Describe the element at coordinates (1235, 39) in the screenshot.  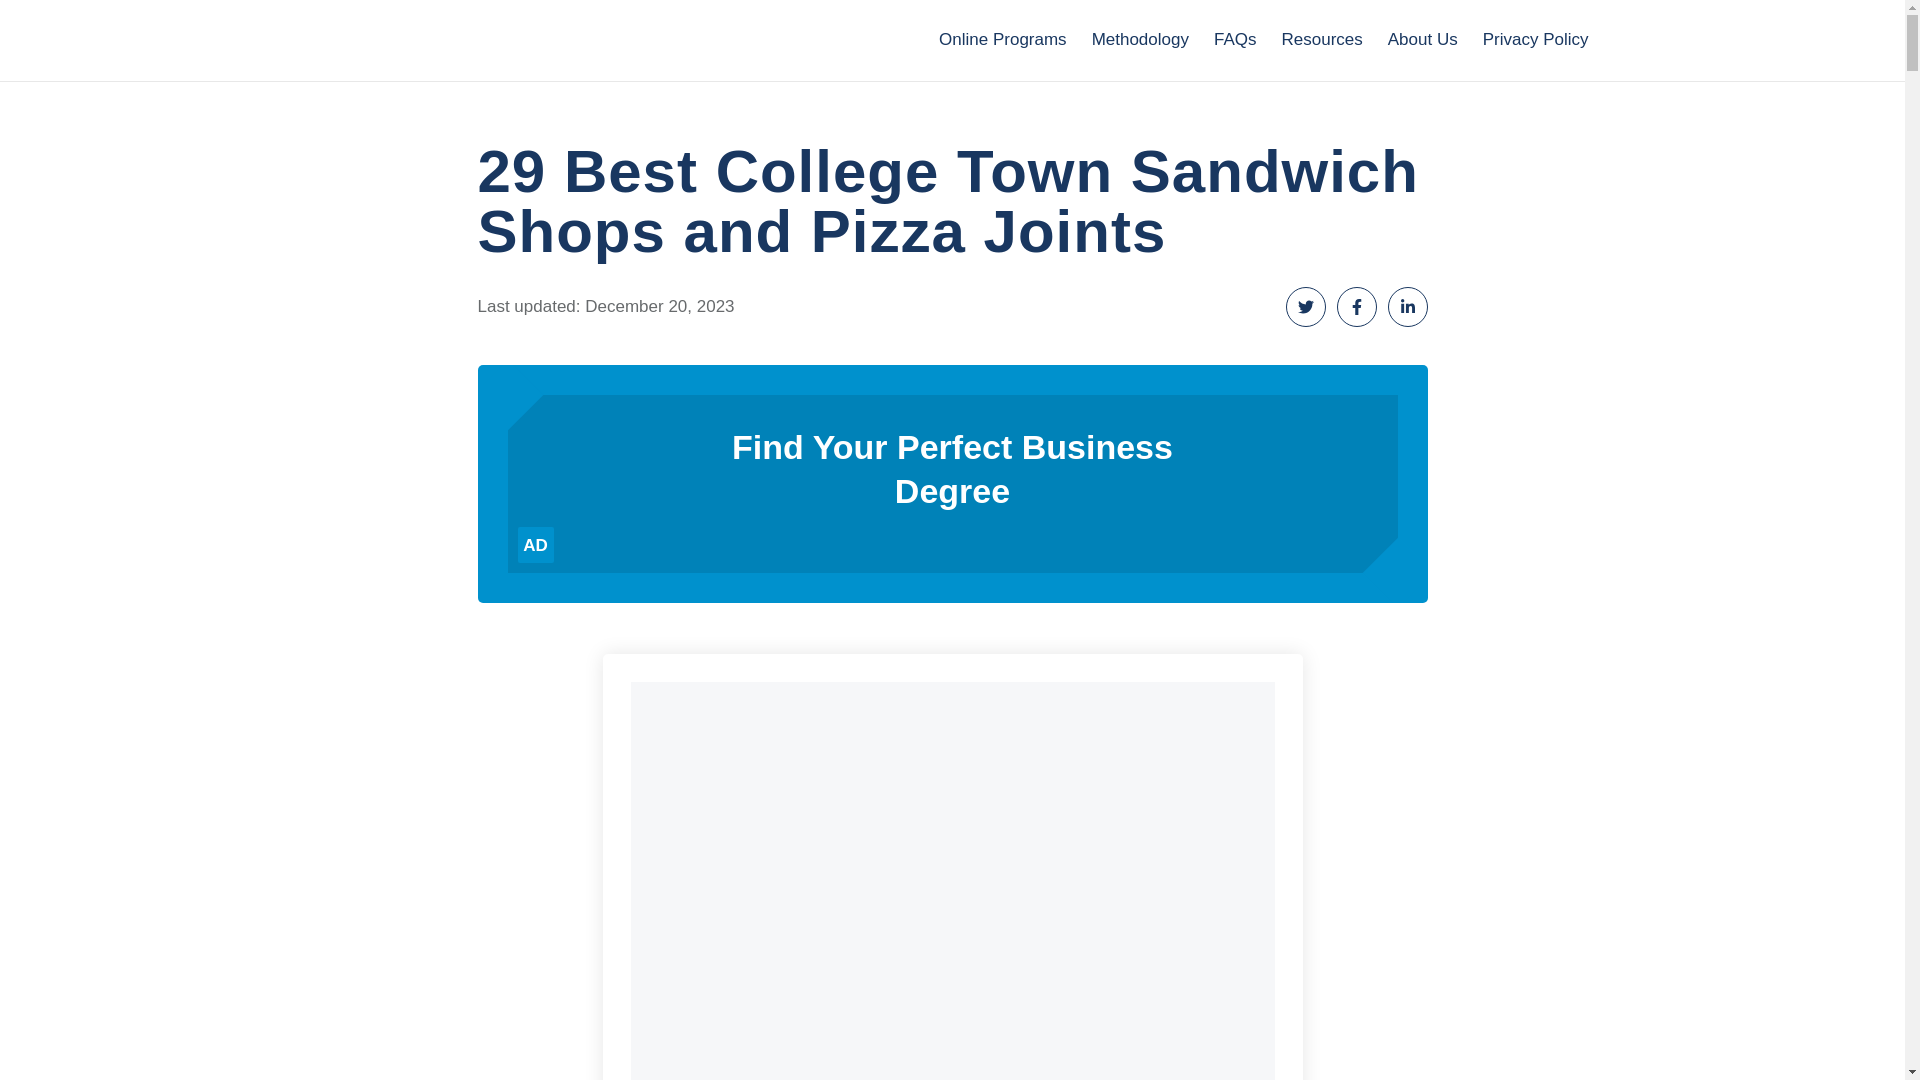
I see `FAQs` at that location.